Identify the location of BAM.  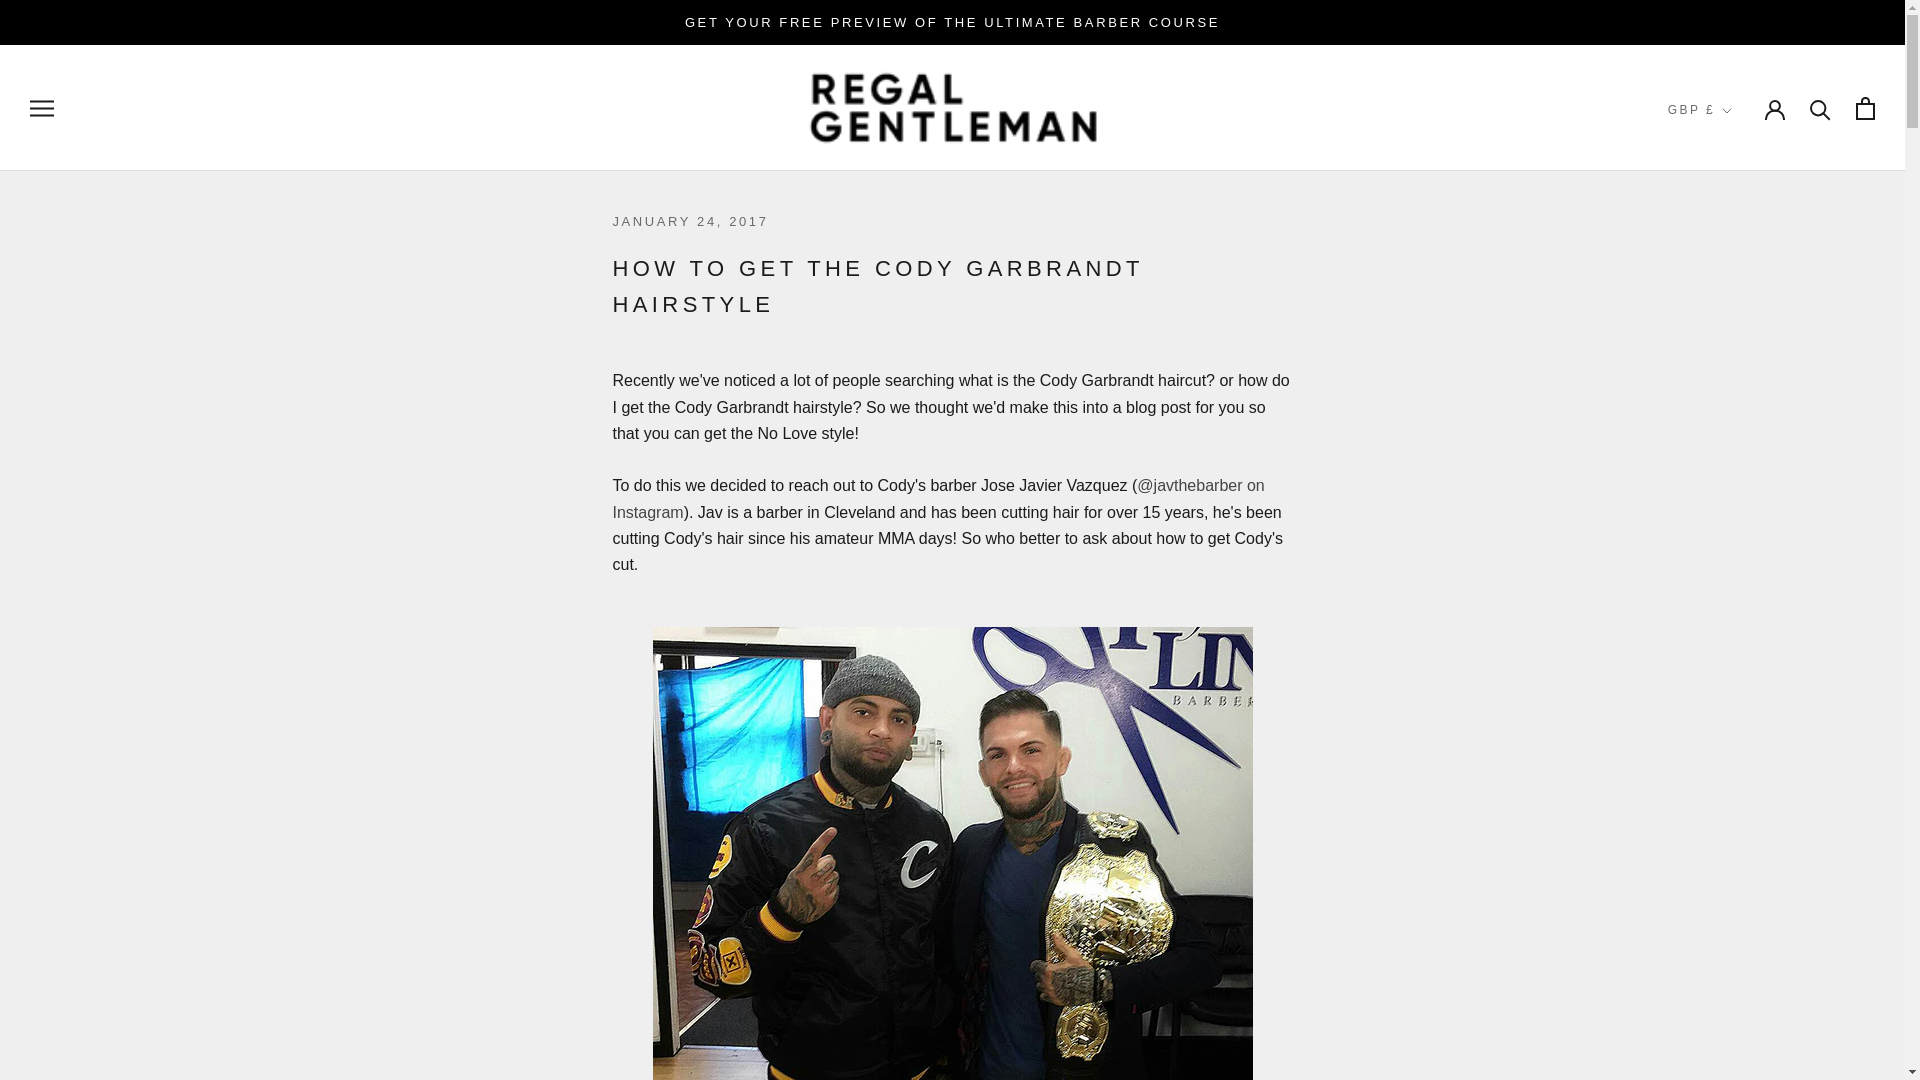
(1737, 394).